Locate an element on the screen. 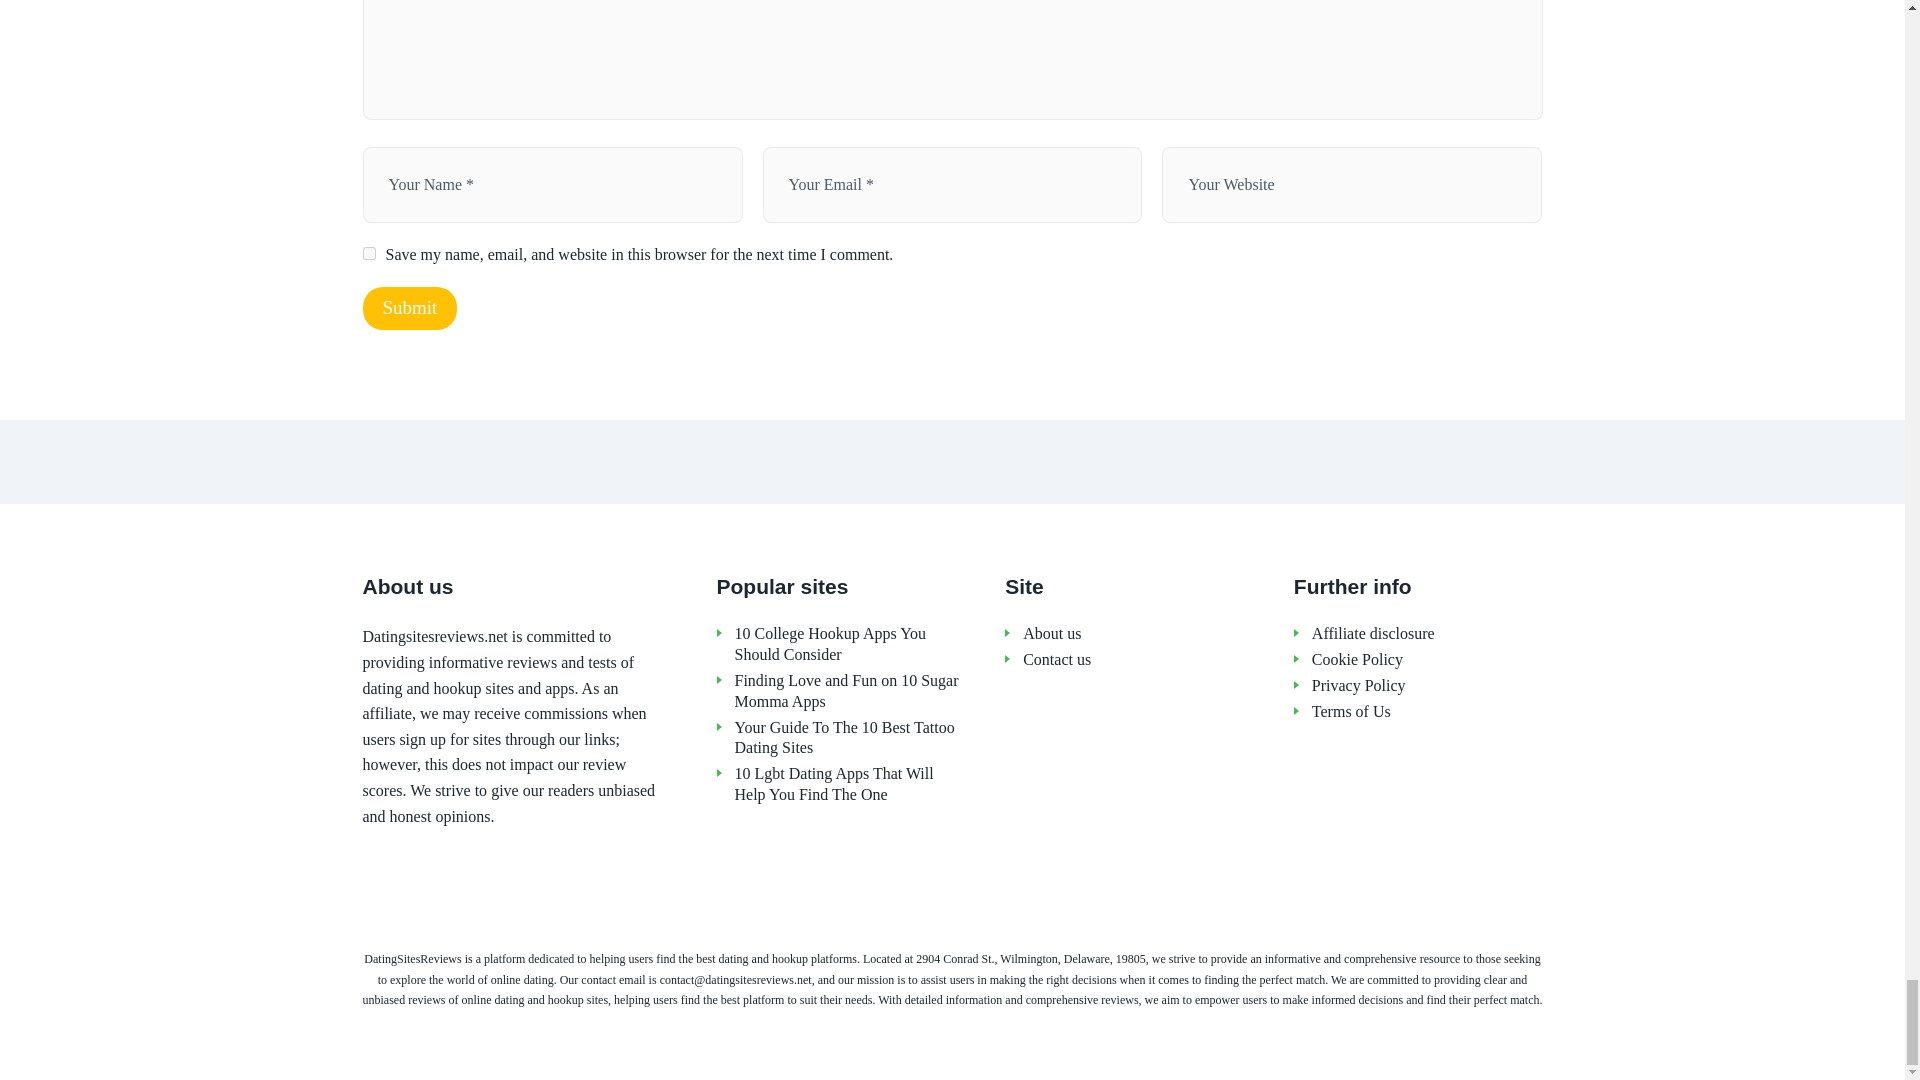 Image resolution: width=1920 pixels, height=1080 pixels. yes is located at coordinates (368, 254).